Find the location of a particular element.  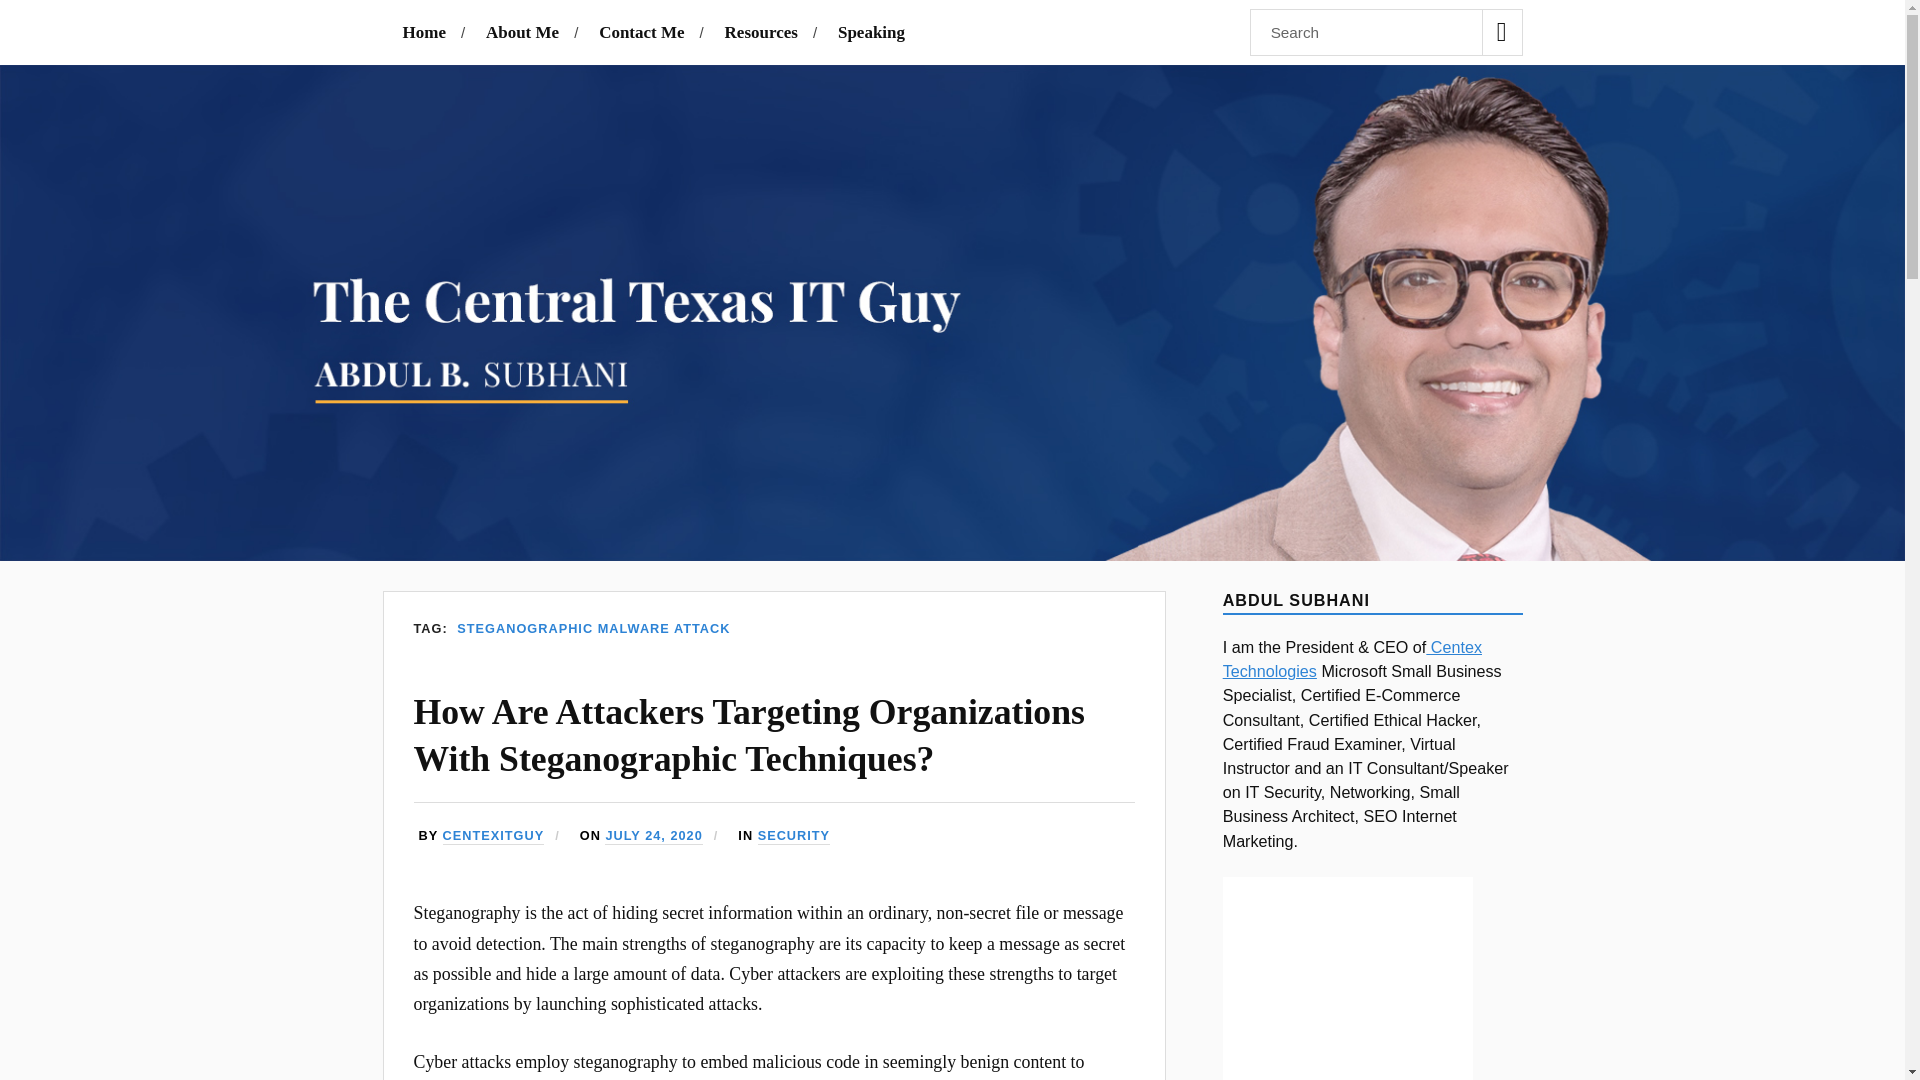

Contact Me is located at coordinates (641, 32).